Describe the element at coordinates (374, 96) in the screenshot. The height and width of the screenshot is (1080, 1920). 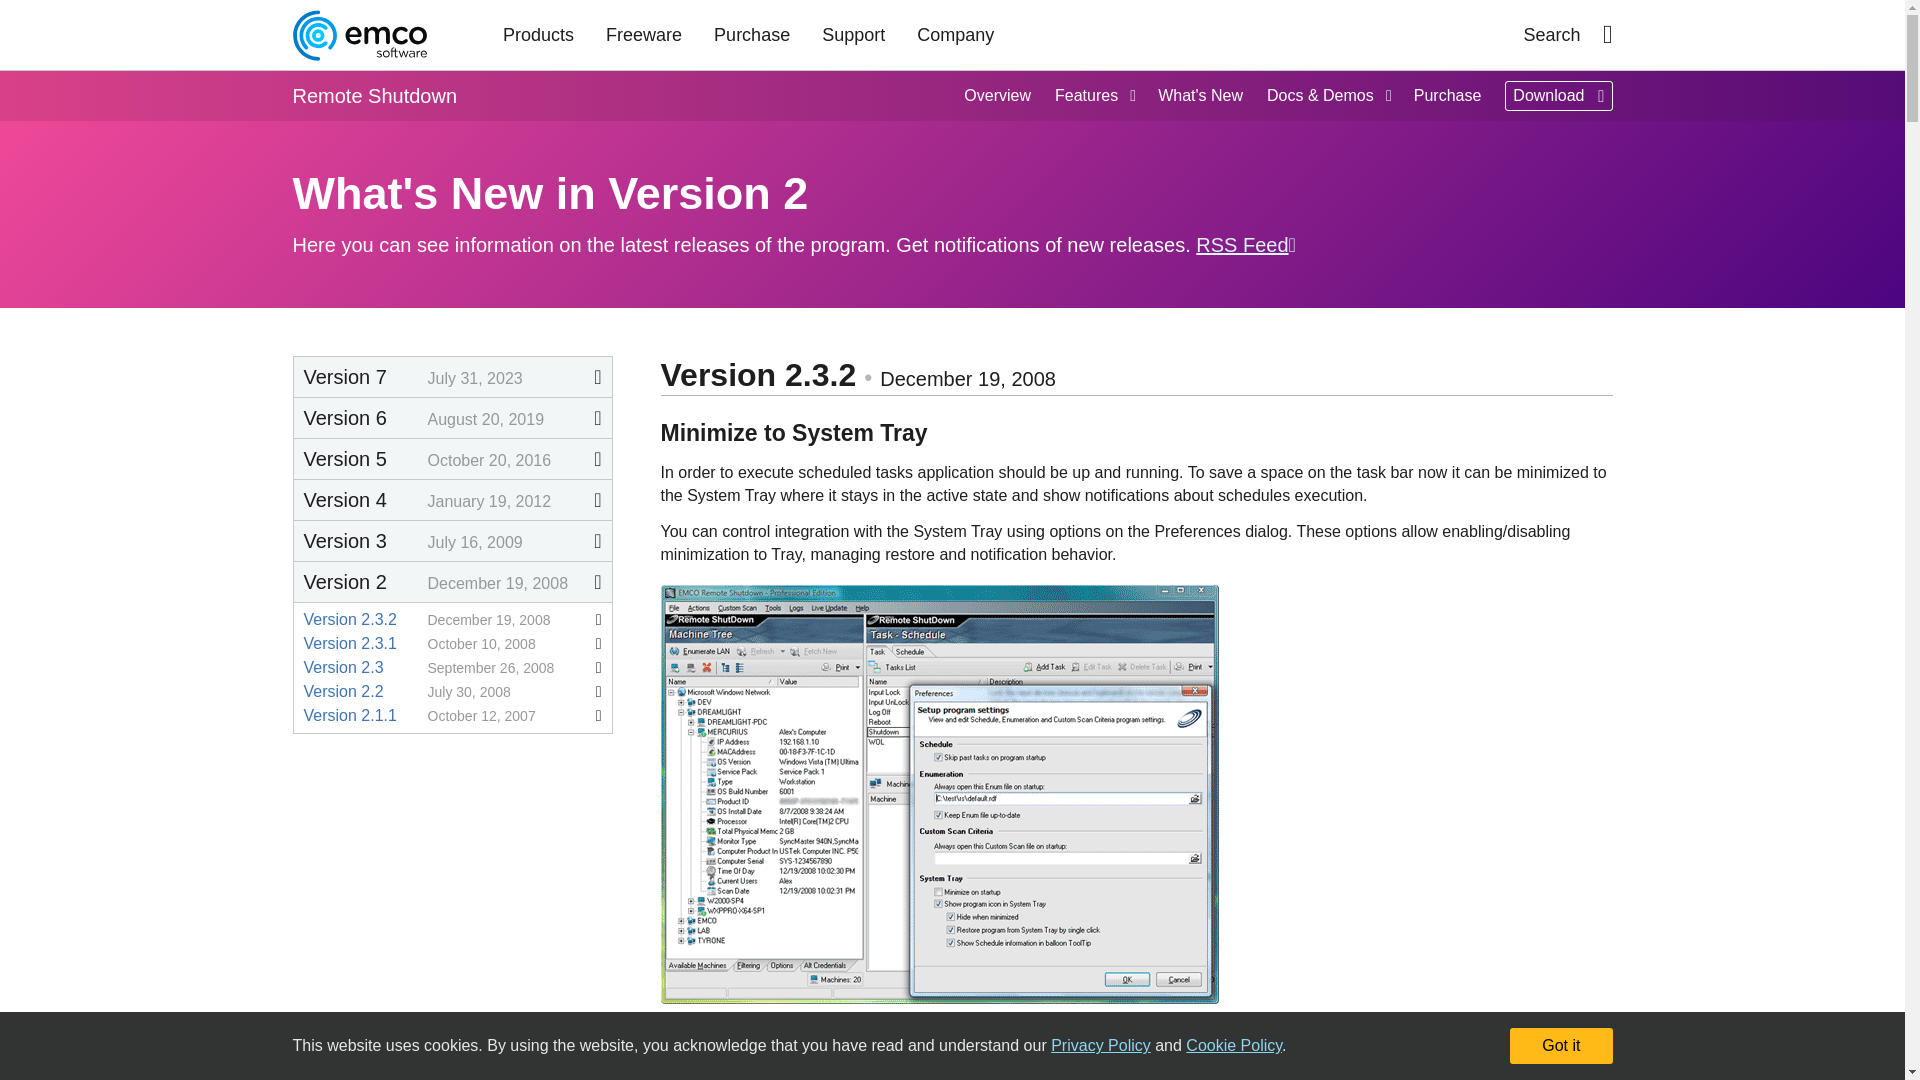
I see `Remote Shutdown` at that location.